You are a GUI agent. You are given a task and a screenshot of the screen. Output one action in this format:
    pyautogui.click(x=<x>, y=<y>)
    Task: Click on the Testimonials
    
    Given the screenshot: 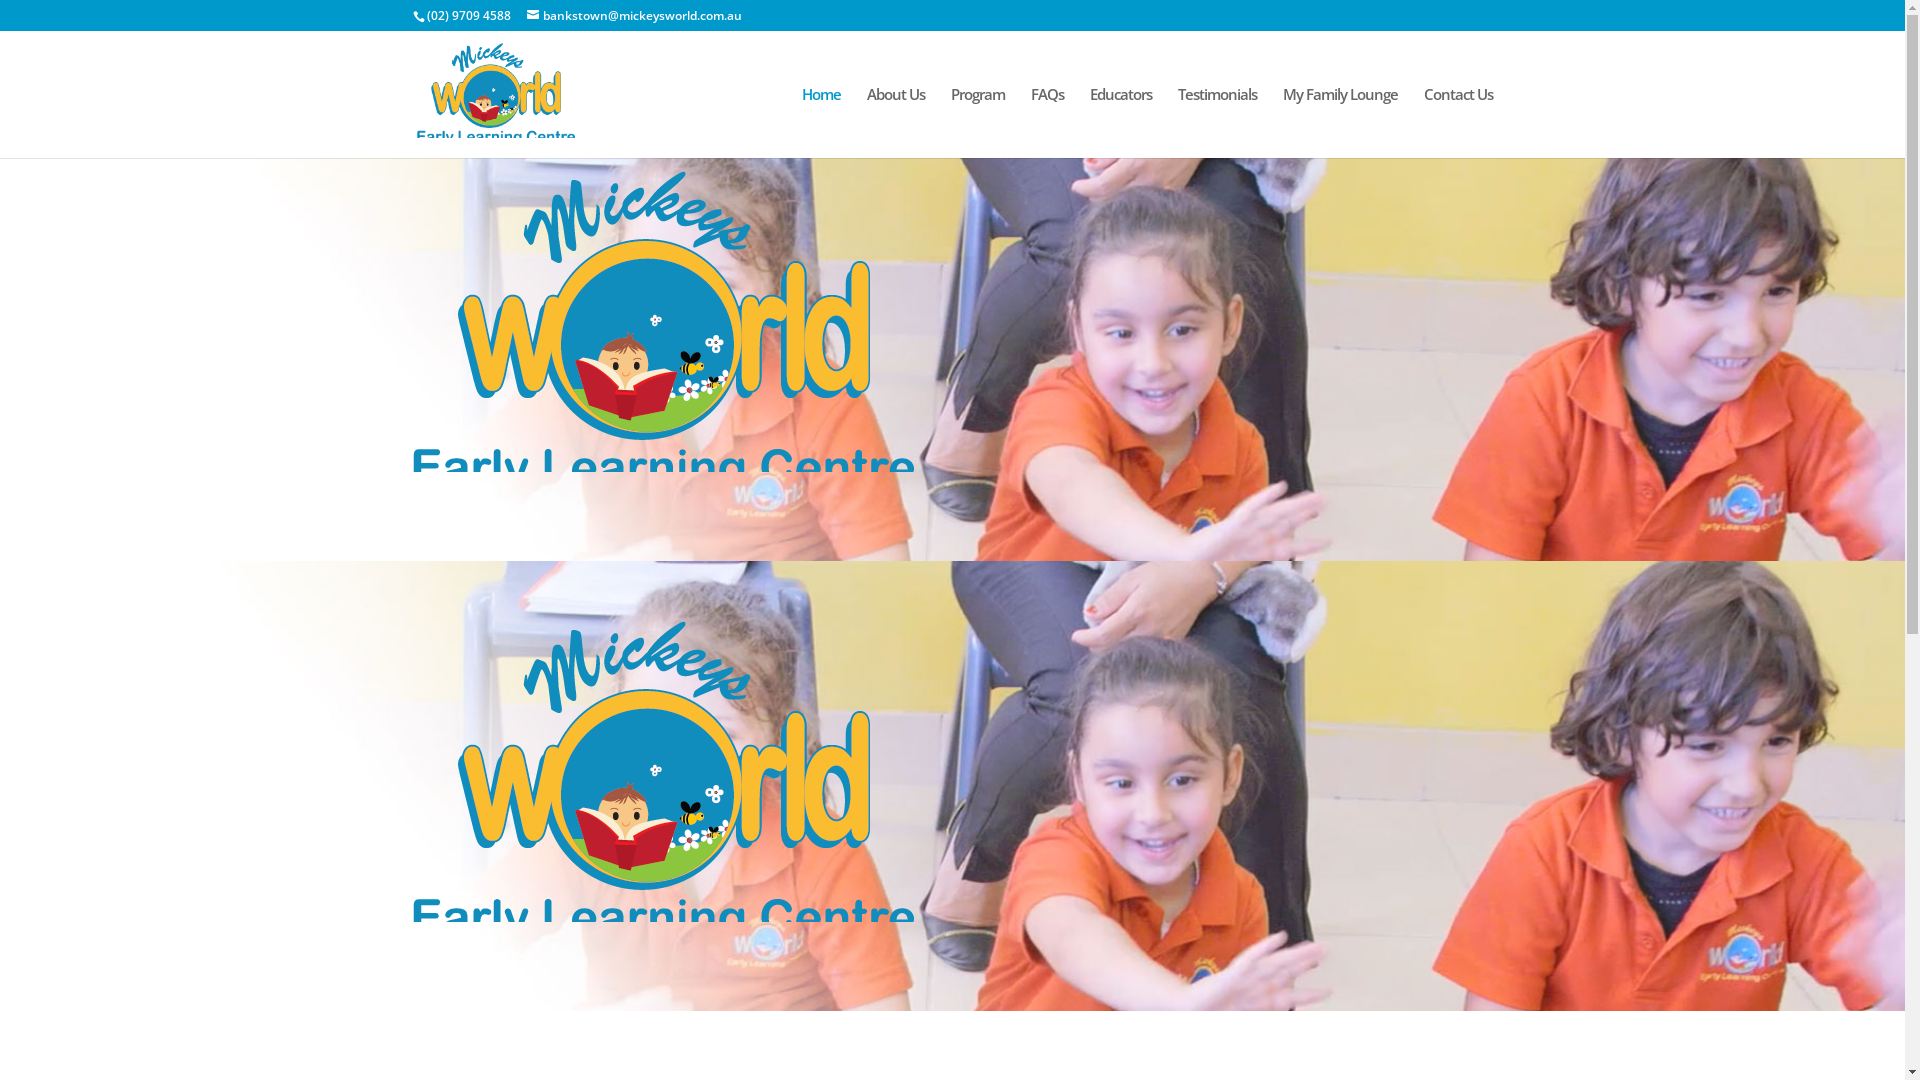 What is the action you would take?
    pyautogui.click(x=1218, y=122)
    